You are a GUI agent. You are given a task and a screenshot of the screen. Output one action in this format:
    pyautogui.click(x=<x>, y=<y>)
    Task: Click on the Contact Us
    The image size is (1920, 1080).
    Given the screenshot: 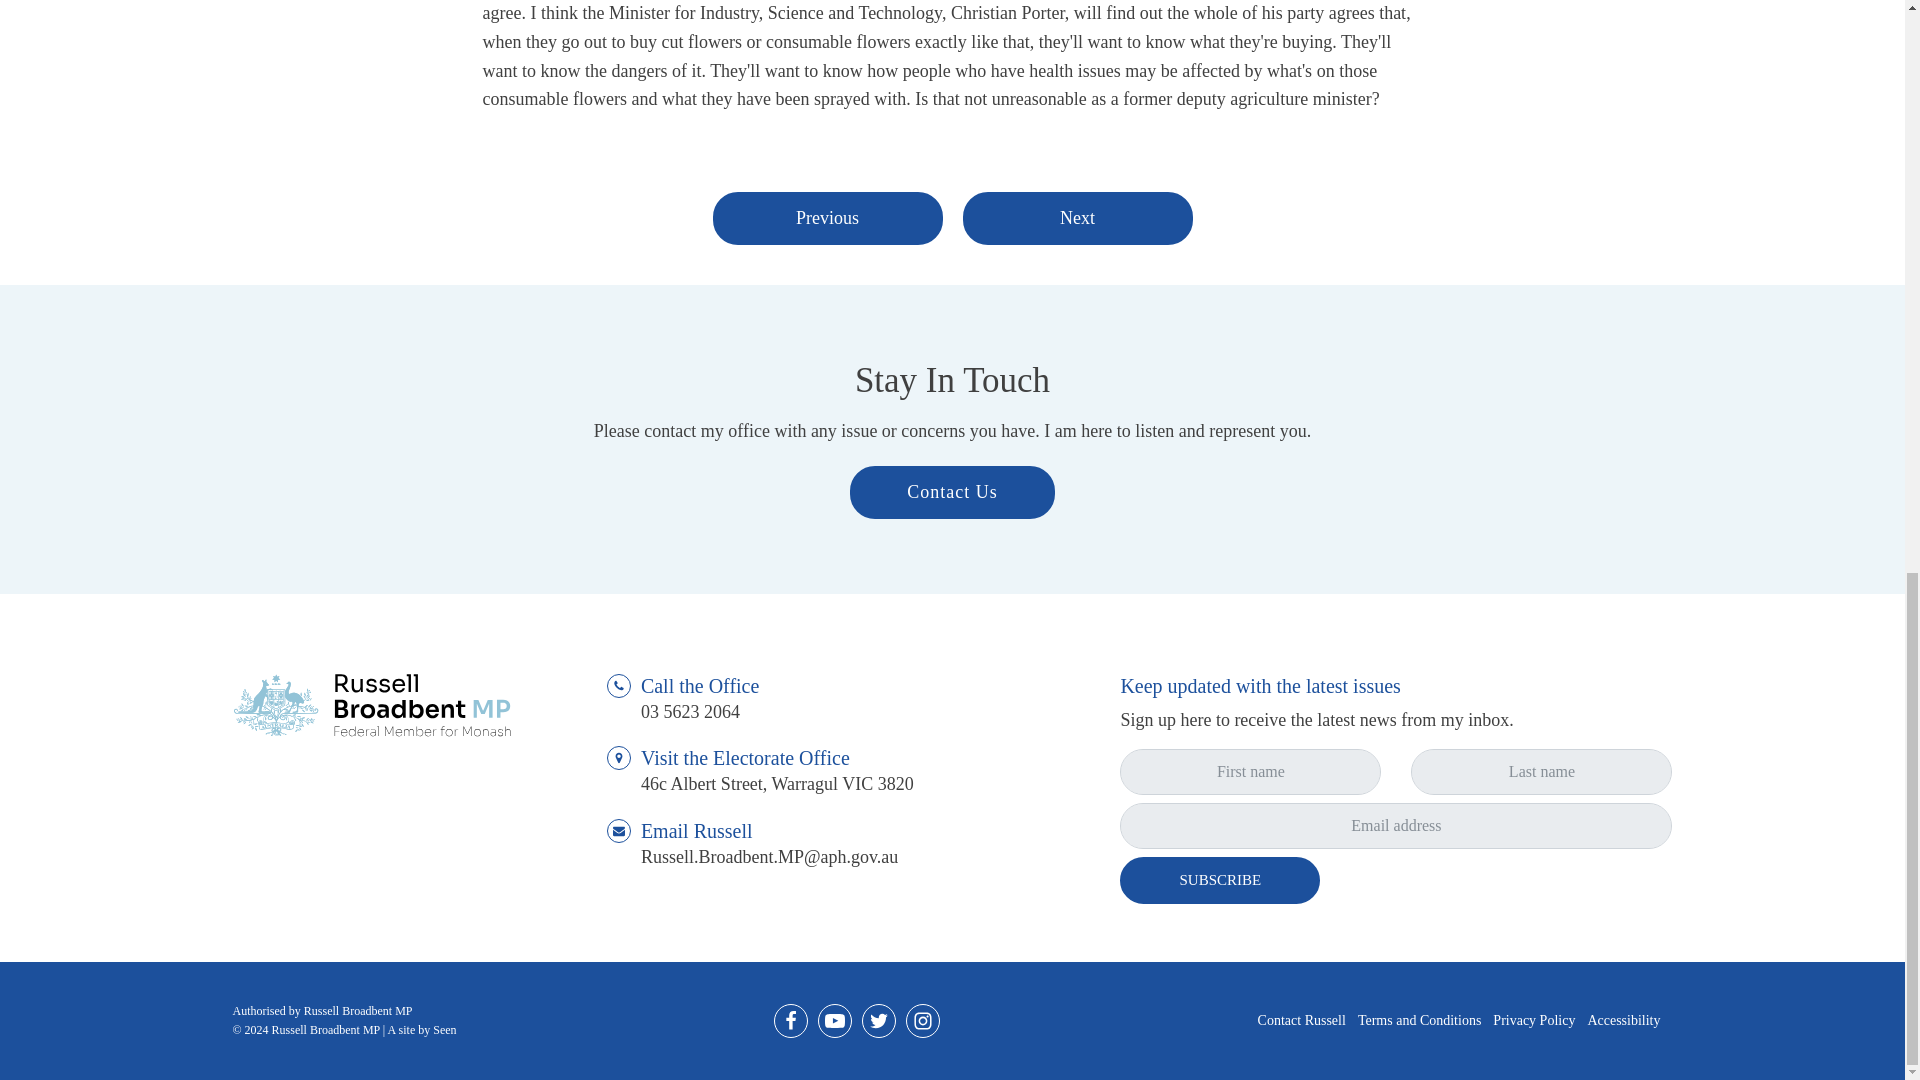 What is the action you would take?
    pyautogui.click(x=952, y=492)
    